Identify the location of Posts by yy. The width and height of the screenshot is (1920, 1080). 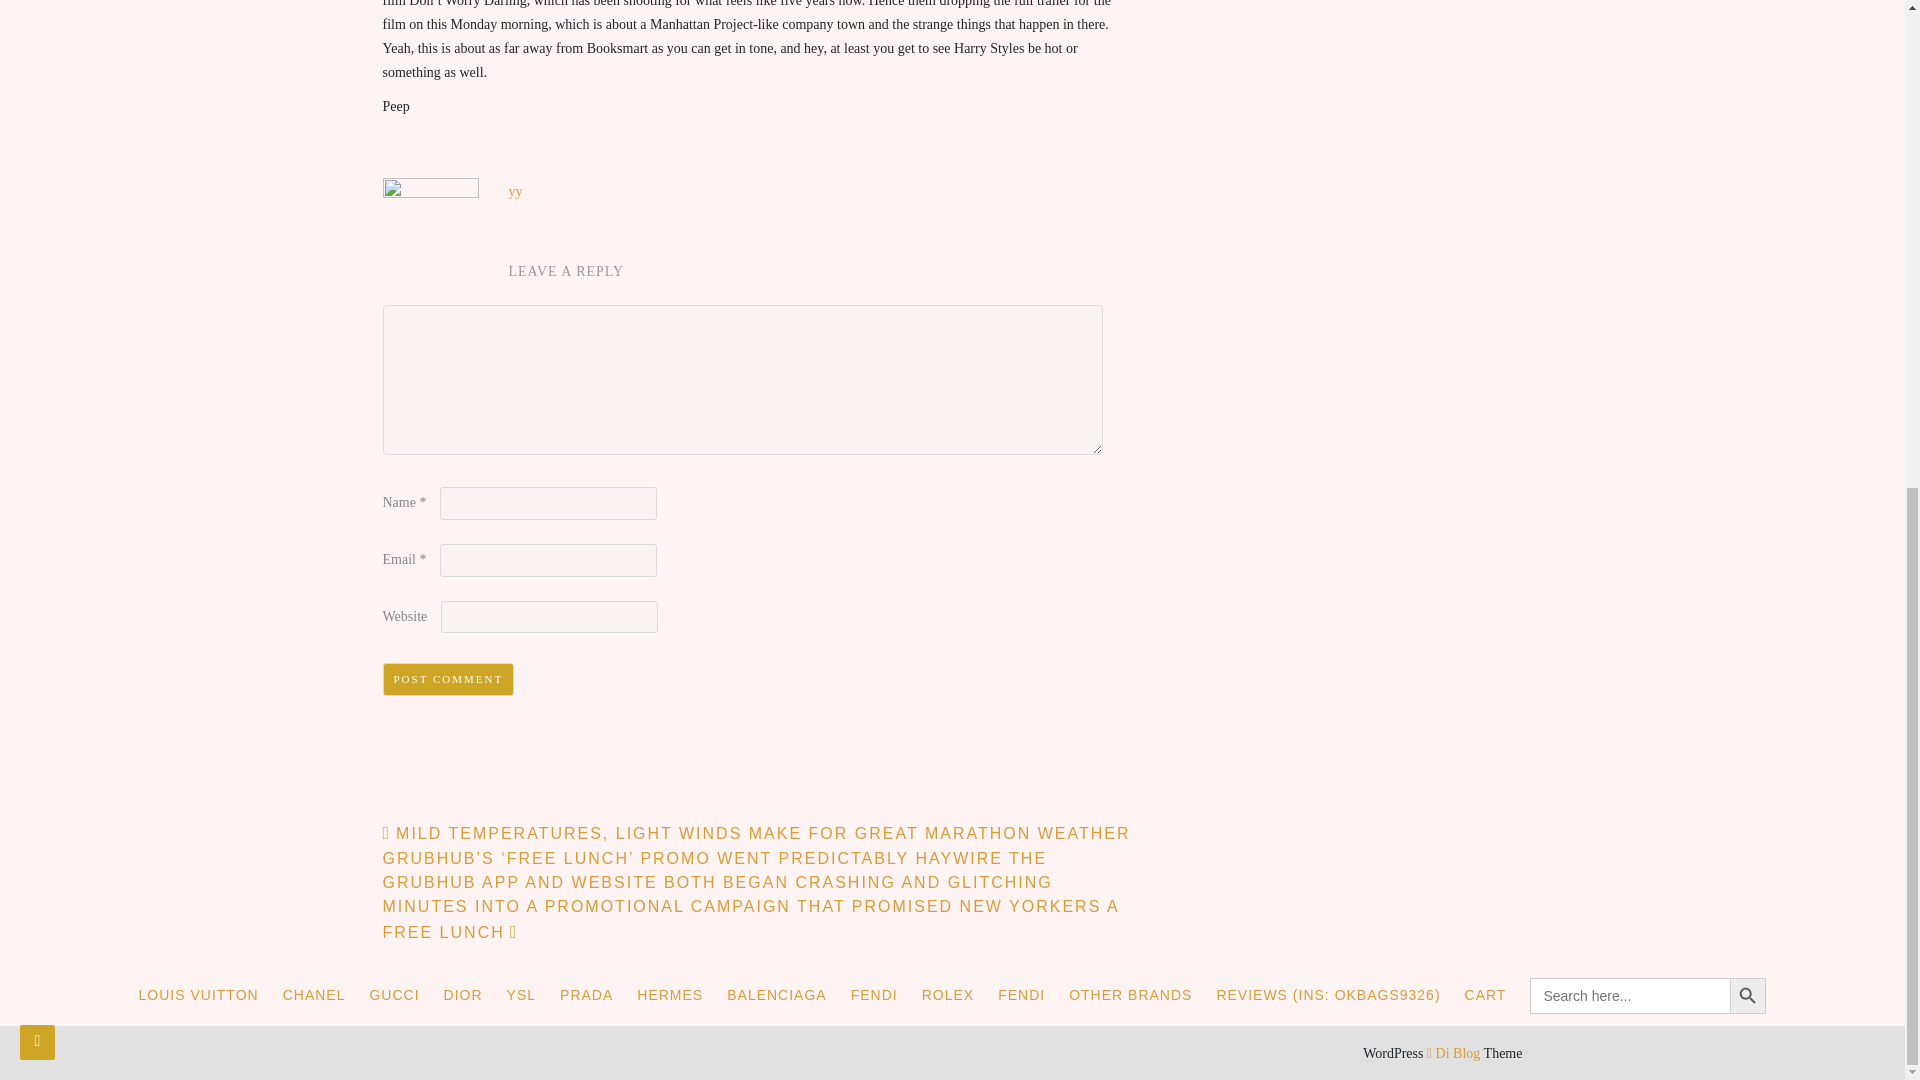
(515, 190).